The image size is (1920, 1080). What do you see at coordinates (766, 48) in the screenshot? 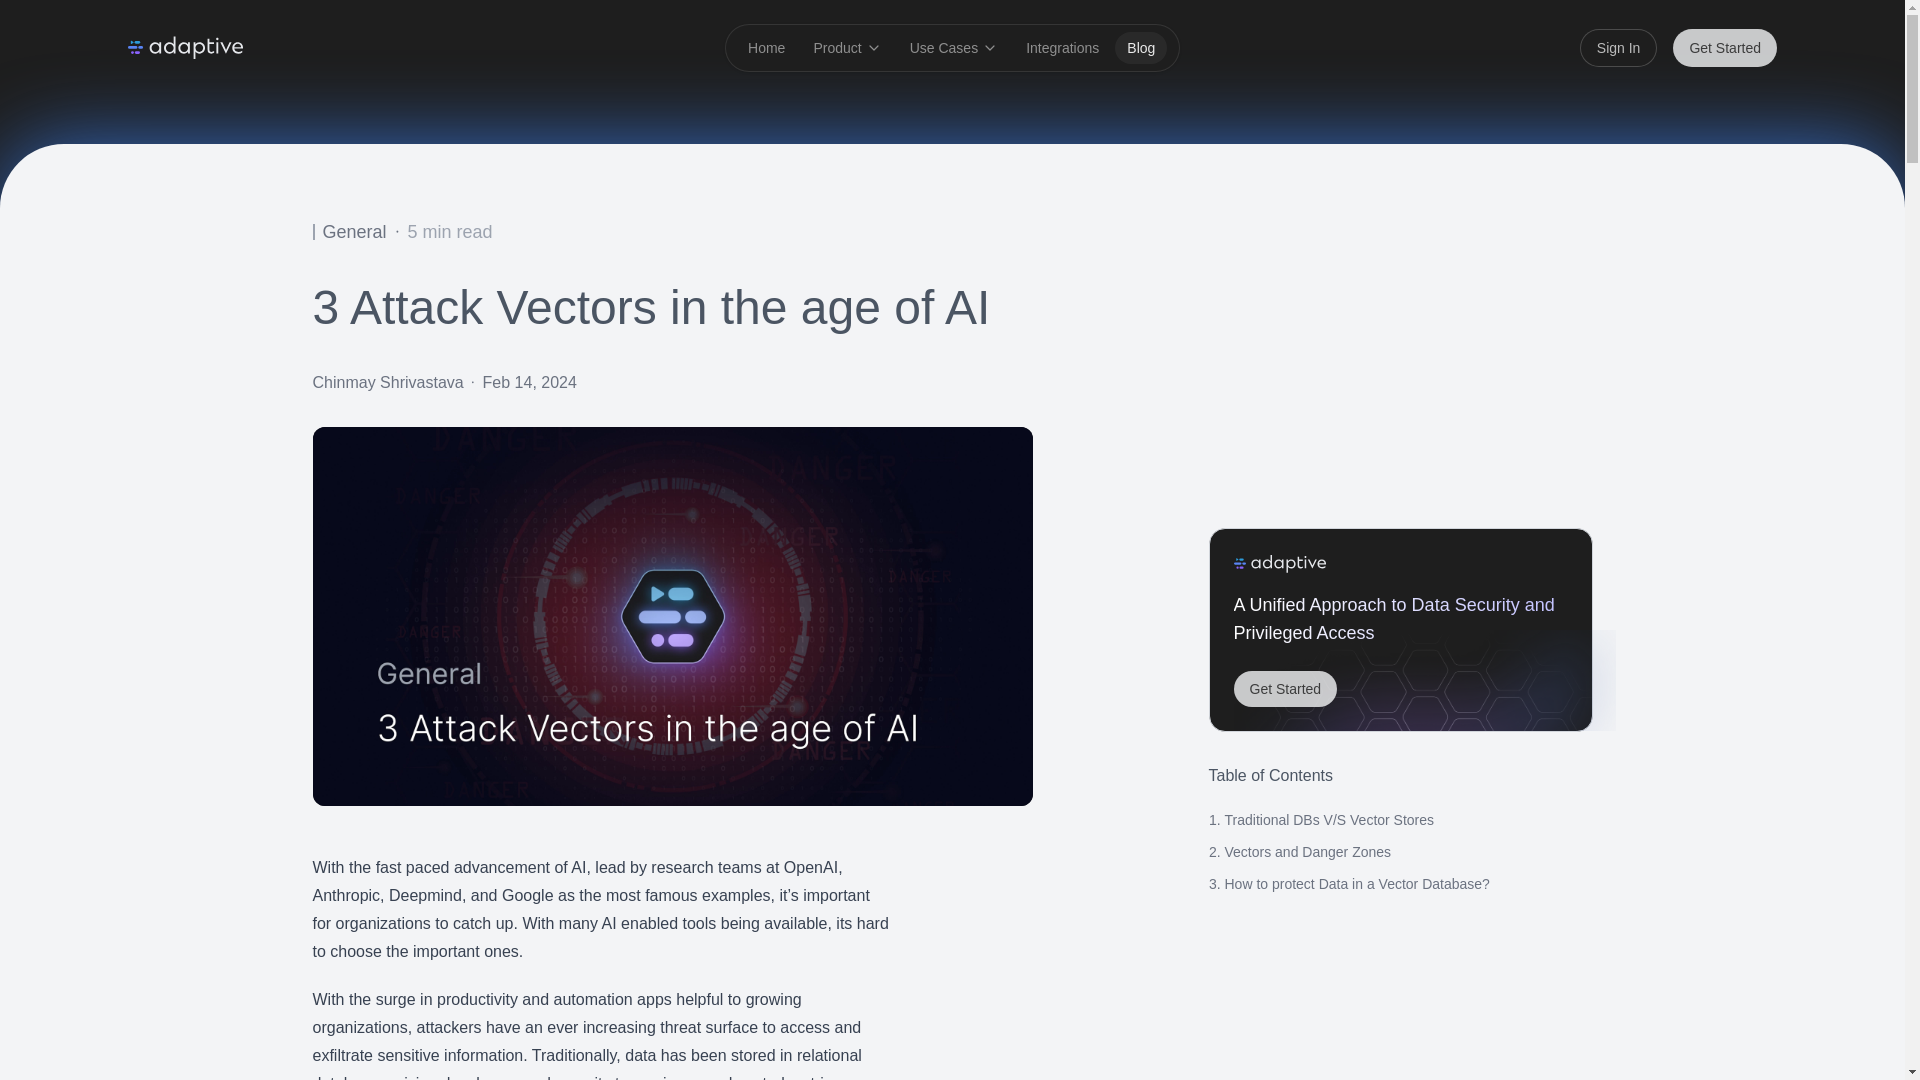
I see `Home` at bounding box center [766, 48].